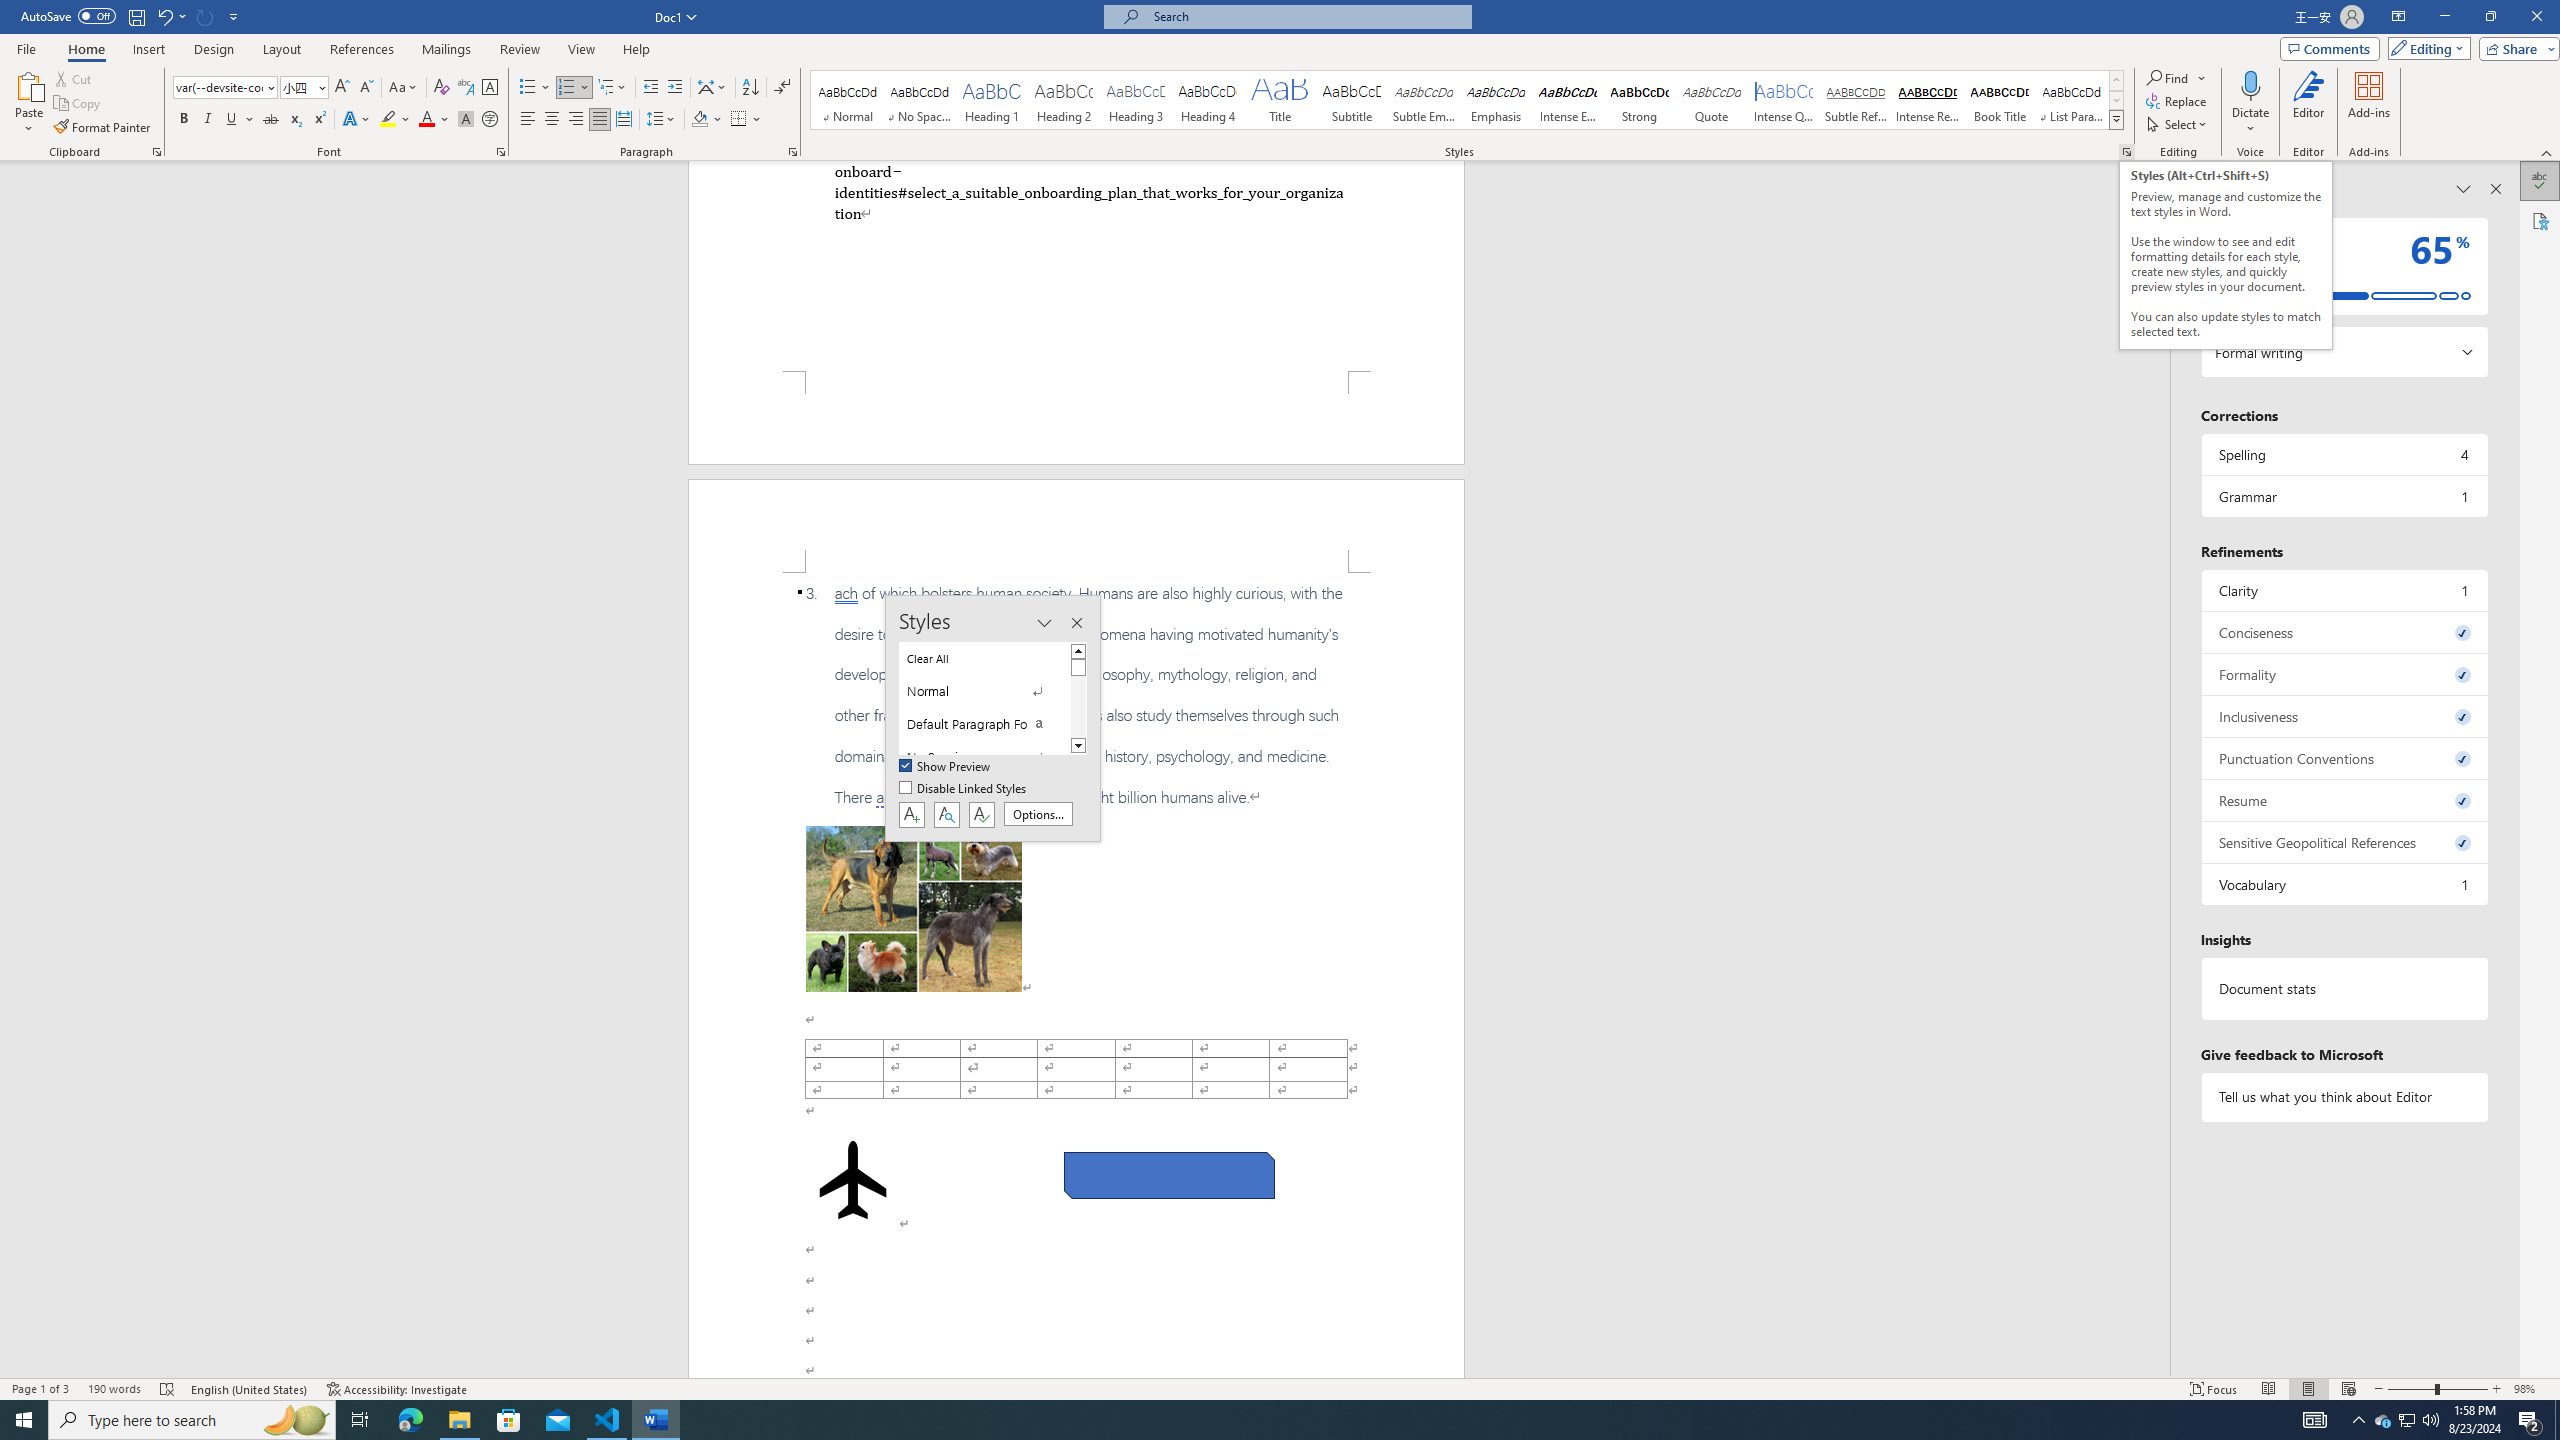 This screenshot has width=2560, height=1440. What do you see at coordinates (490, 120) in the screenshot?
I see `Enclose Characters...` at bounding box center [490, 120].